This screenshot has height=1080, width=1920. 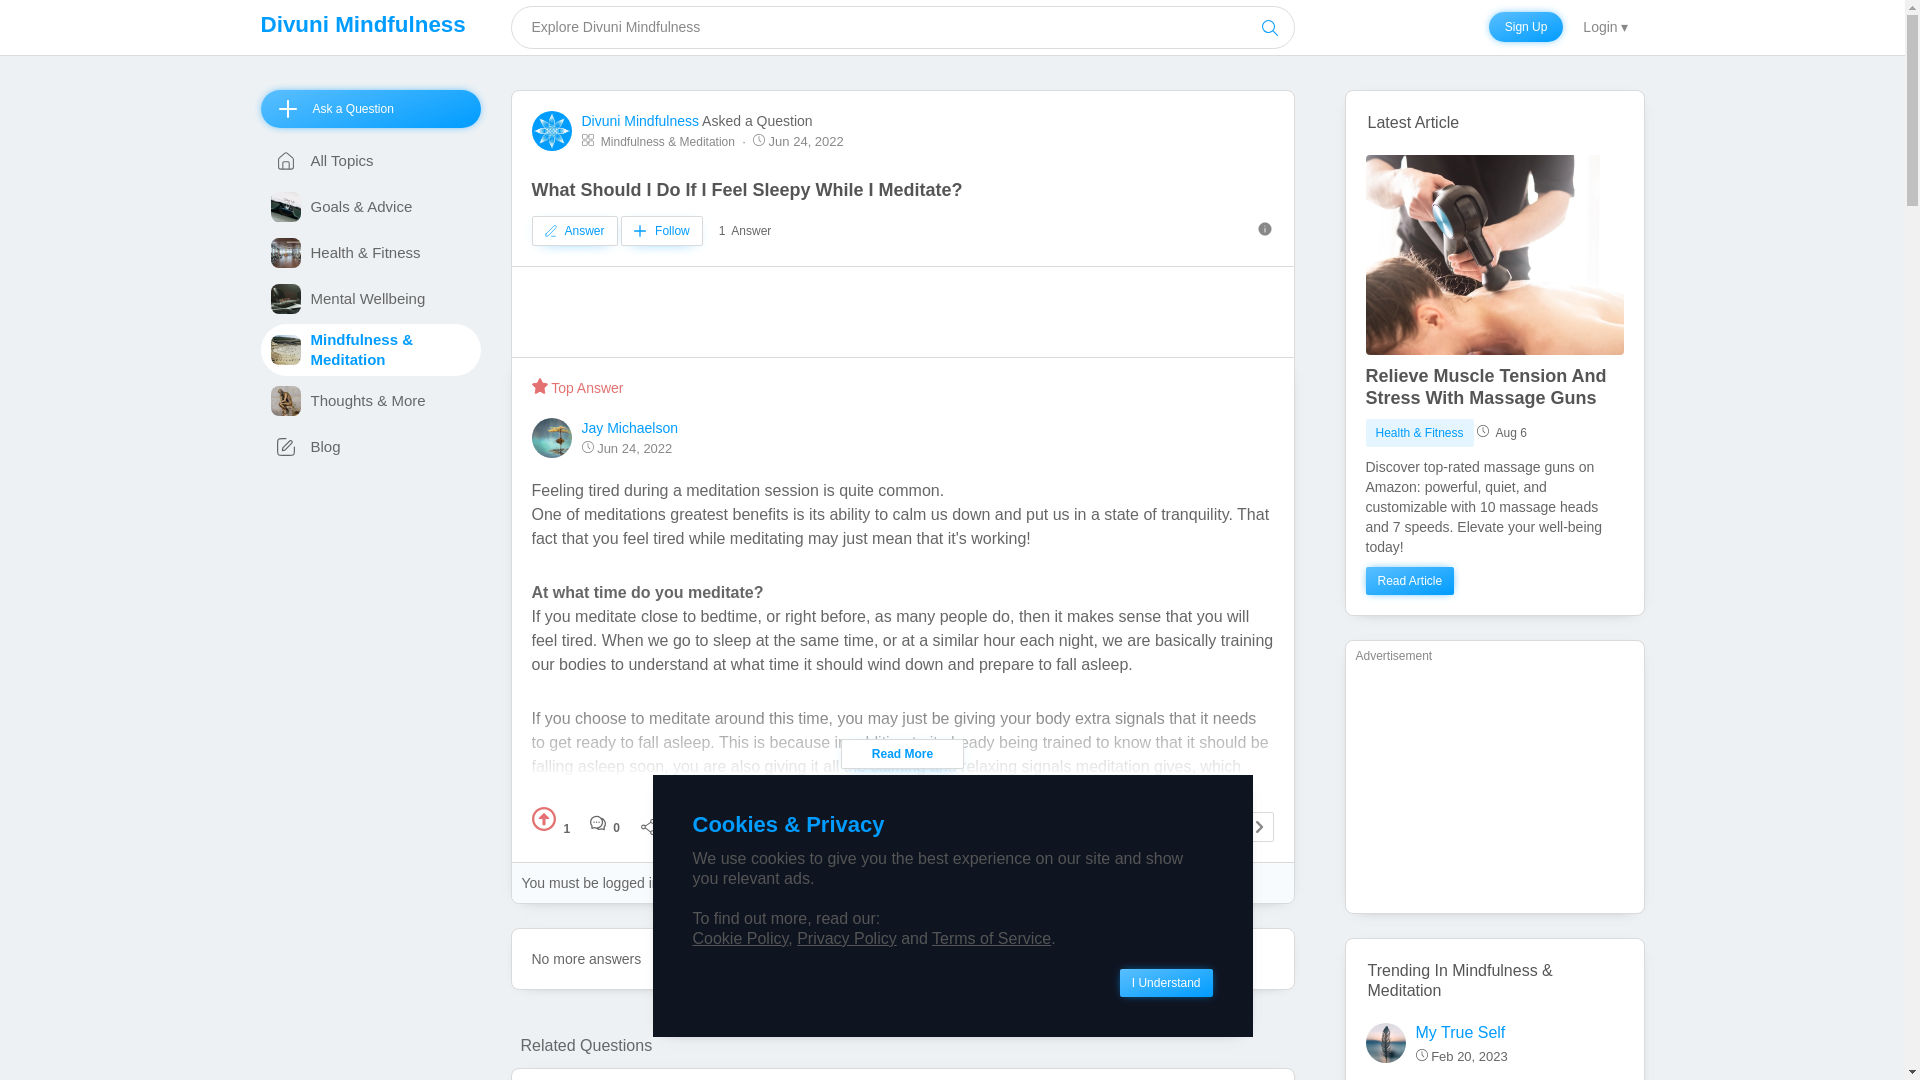 I want to click on Advertisement, so click(x=1494, y=786).